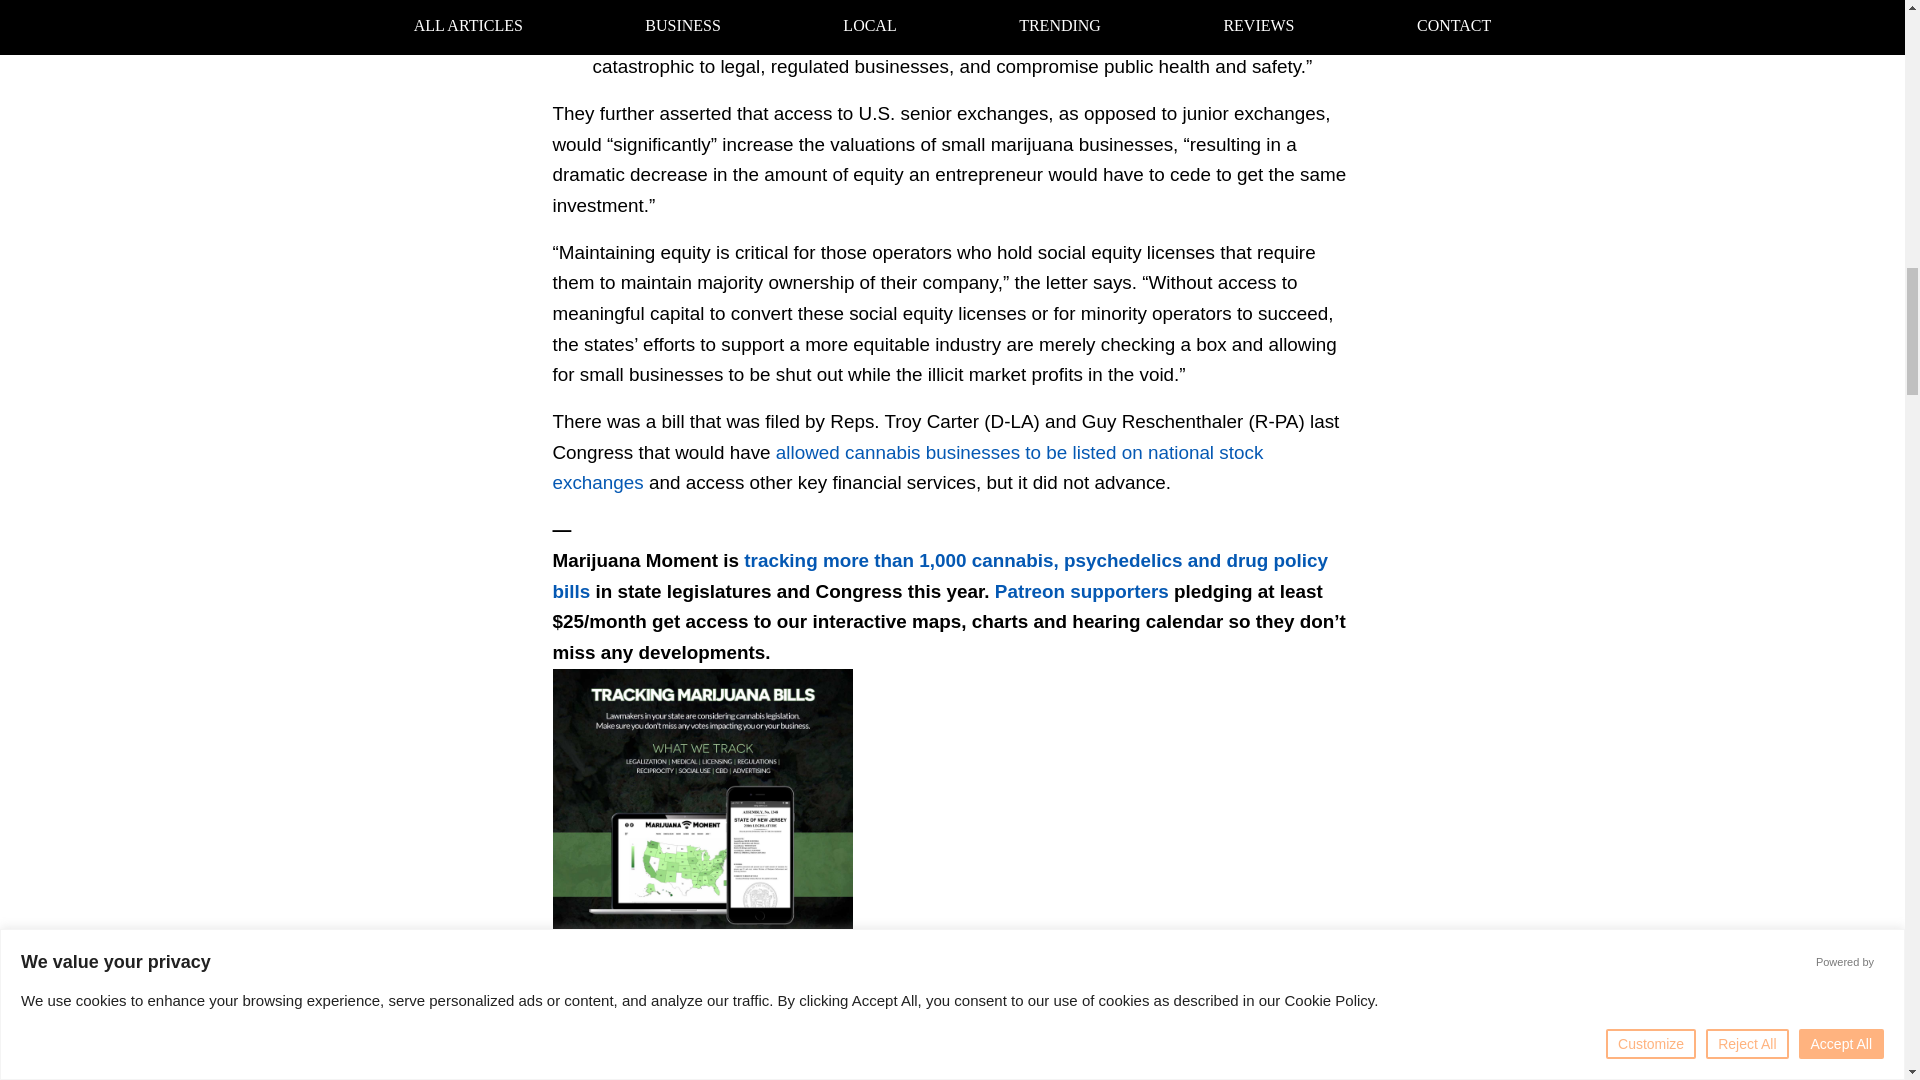 Image resolution: width=1920 pixels, height=1080 pixels. What do you see at coordinates (1175, 983) in the screenshot?
I see `supporter on Patreon` at bounding box center [1175, 983].